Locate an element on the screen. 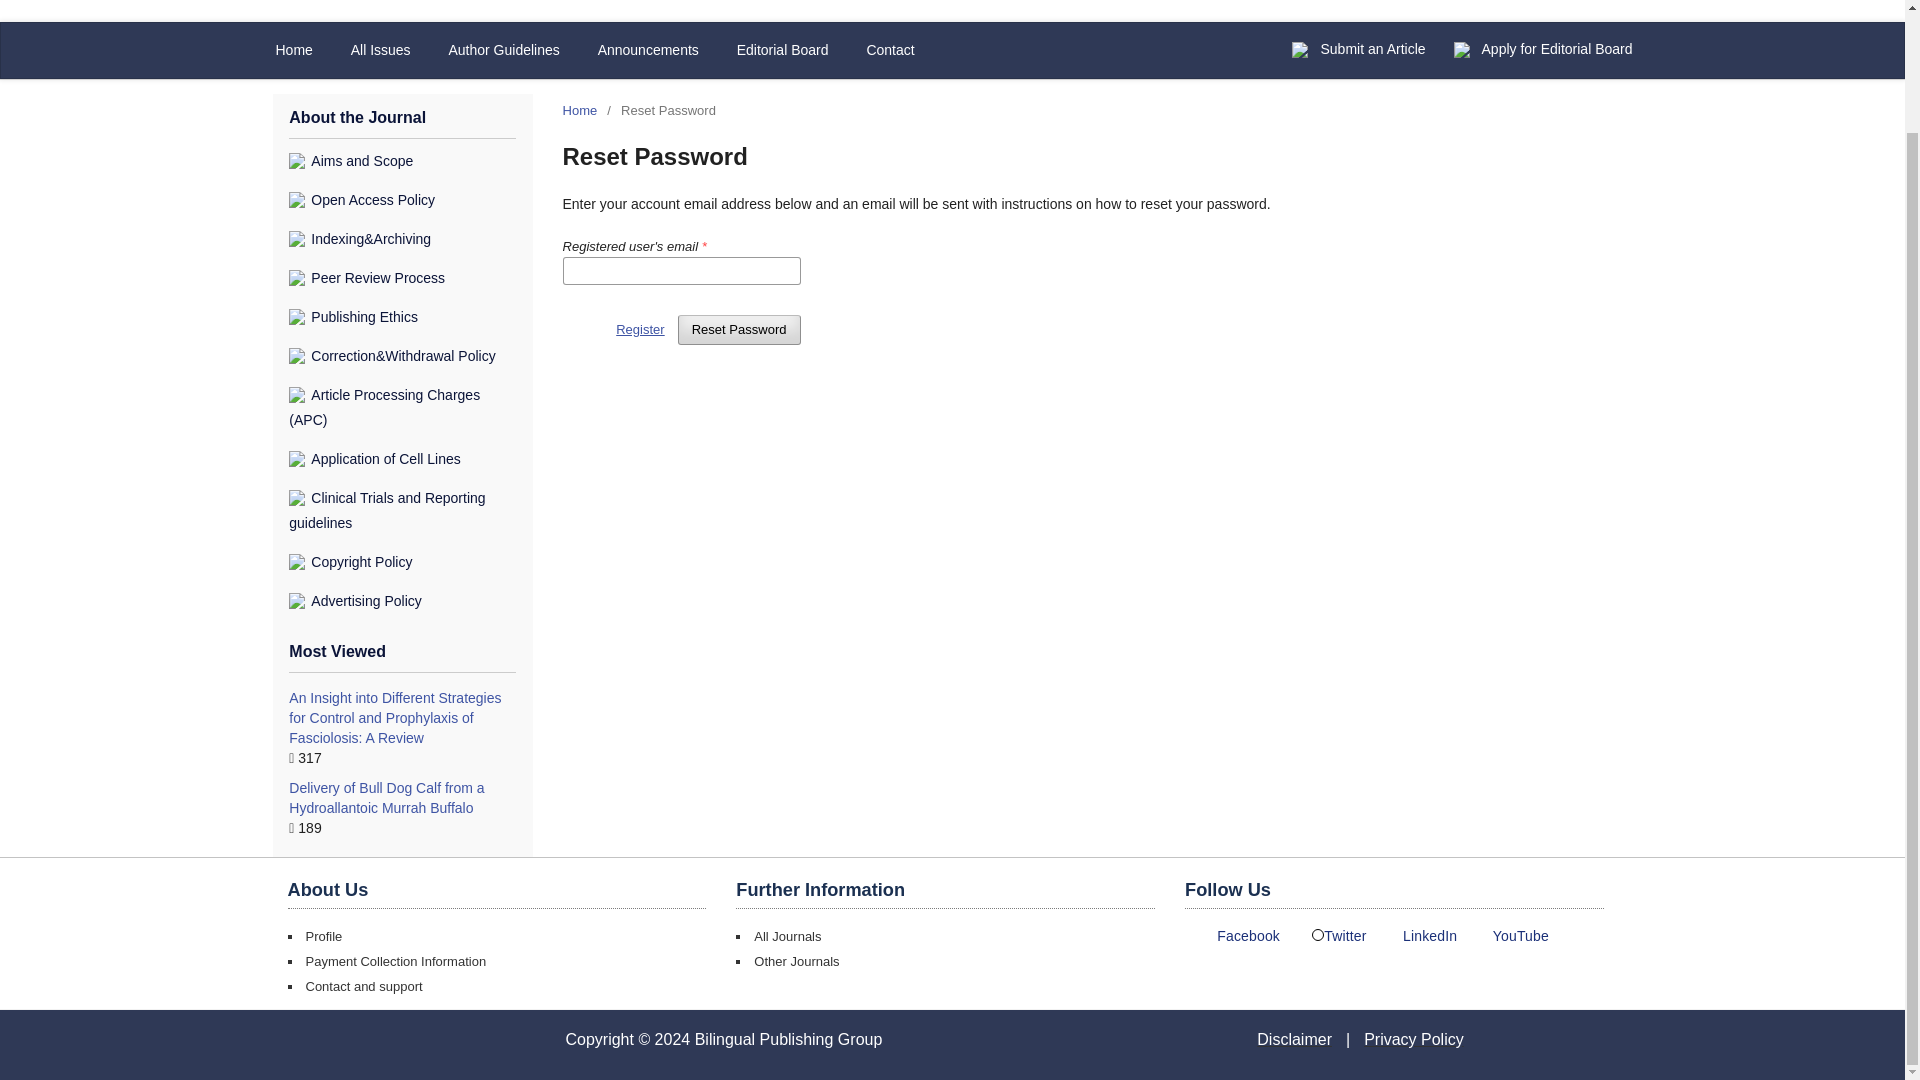 Image resolution: width=1920 pixels, height=1080 pixels. Apply for Editorial Board is located at coordinates (1558, 48).